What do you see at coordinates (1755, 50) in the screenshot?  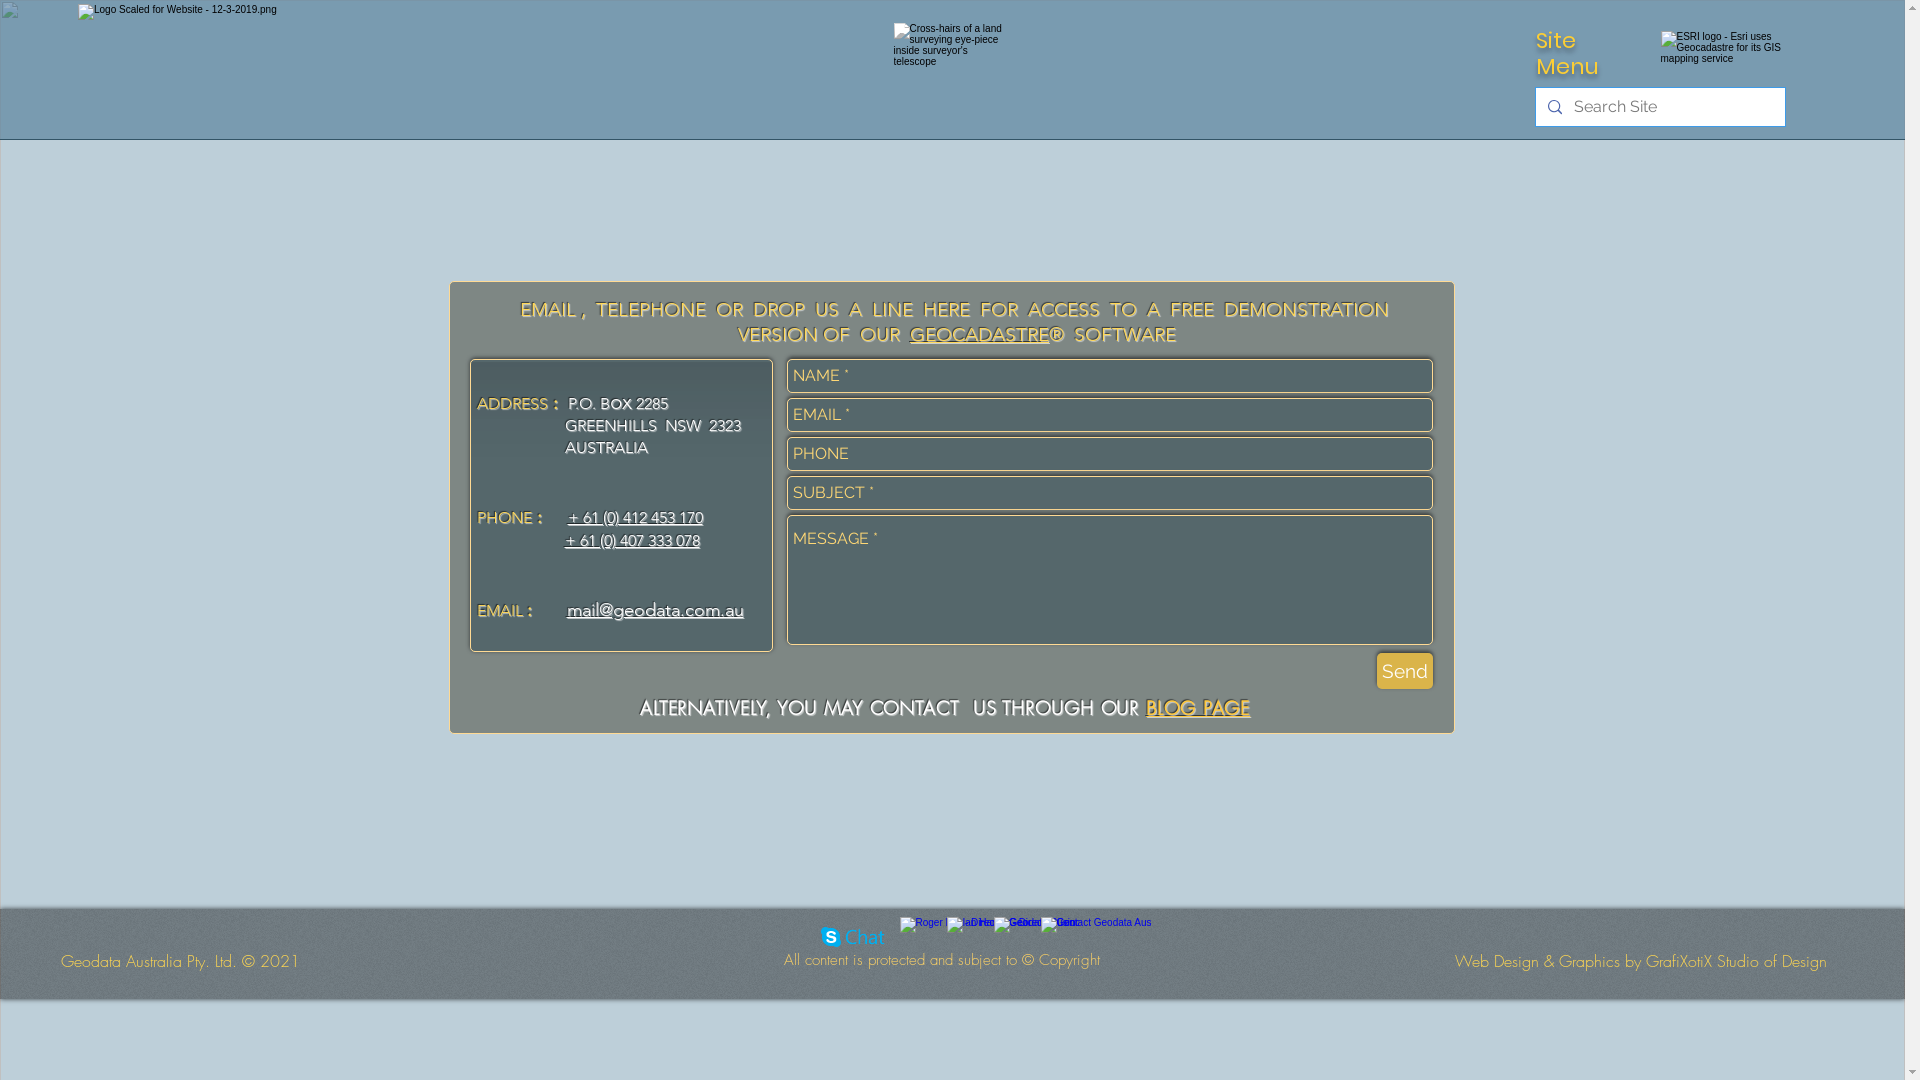 I see `Impressive Site Menu` at bounding box center [1755, 50].